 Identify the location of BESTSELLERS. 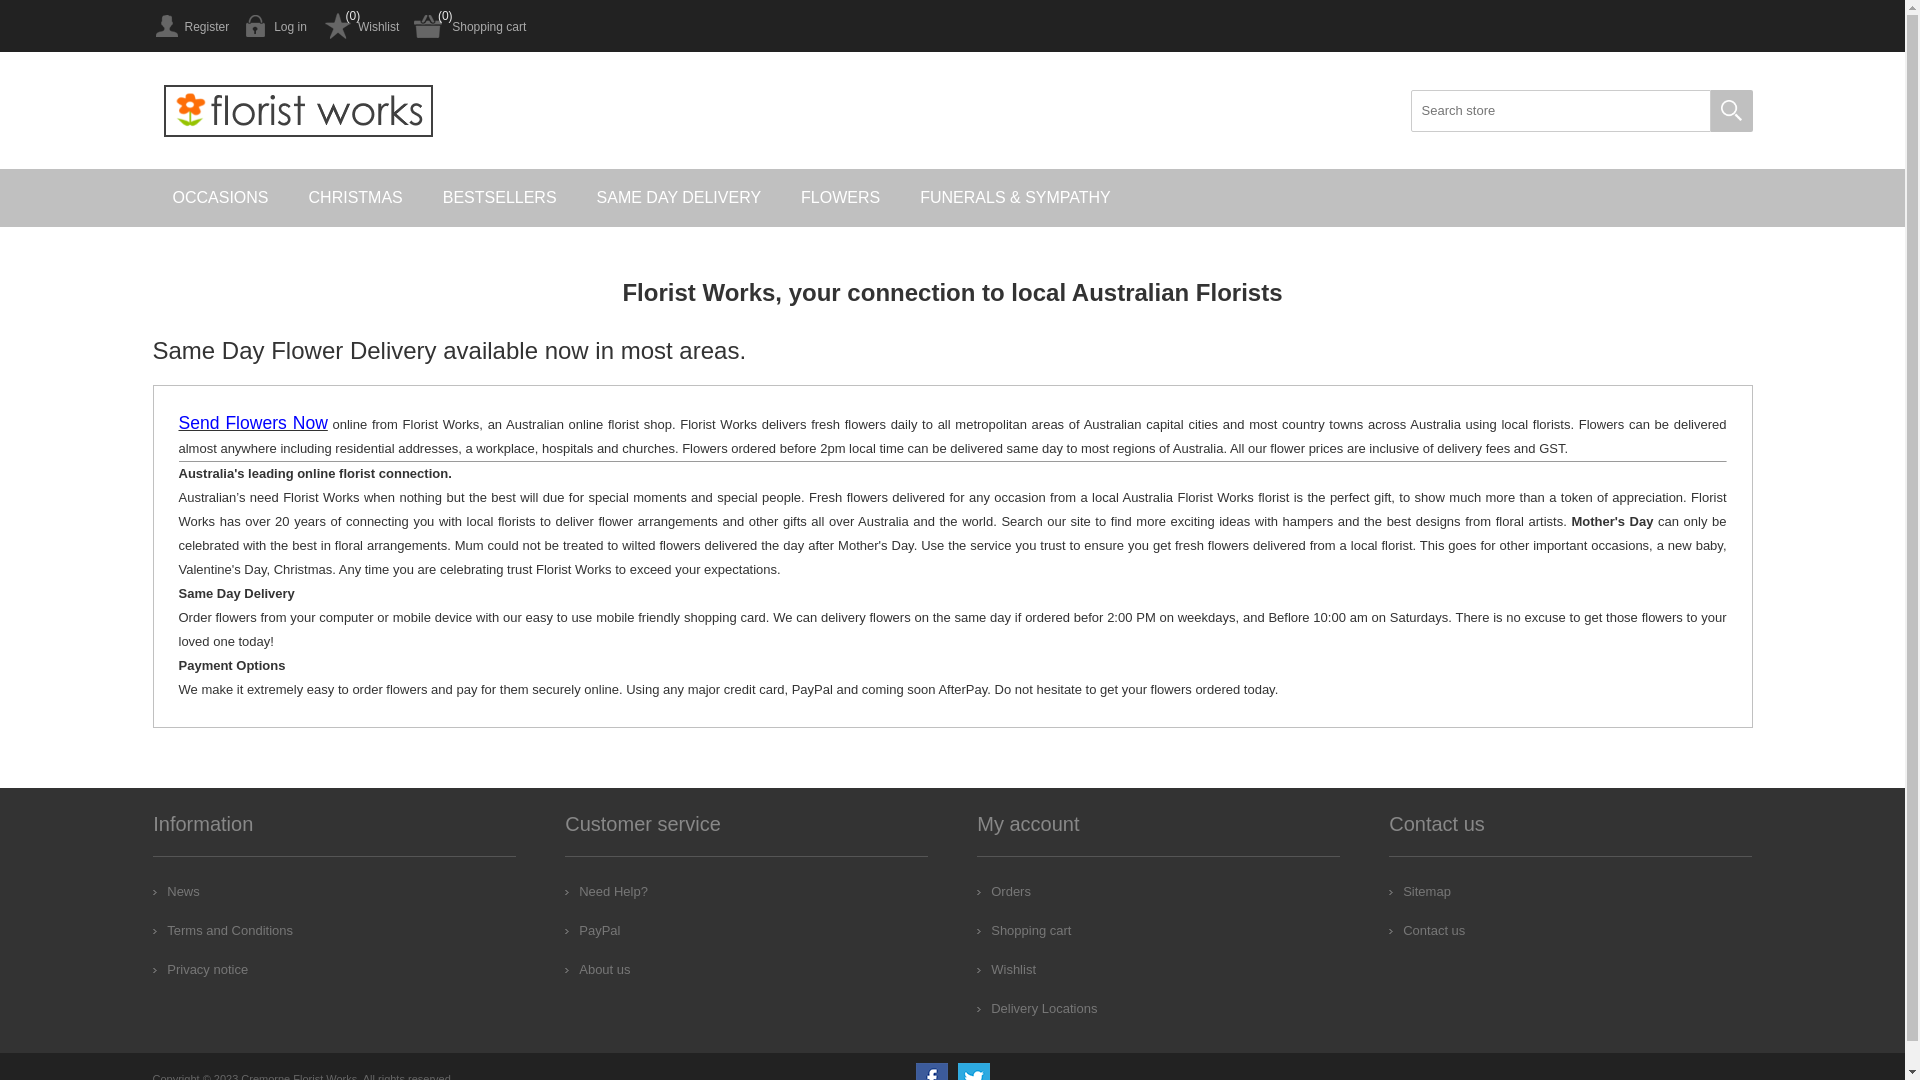
(500, 198).